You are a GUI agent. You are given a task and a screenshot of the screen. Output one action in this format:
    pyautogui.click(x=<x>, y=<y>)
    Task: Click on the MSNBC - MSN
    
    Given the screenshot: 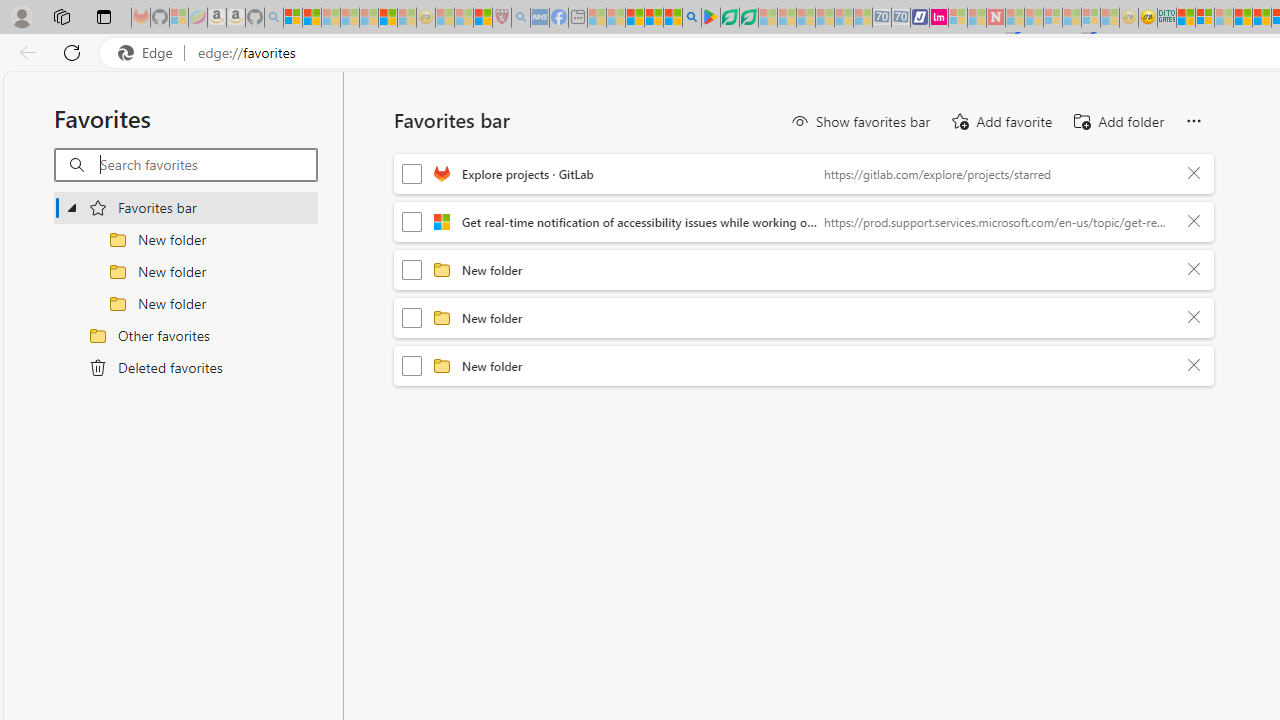 What is the action you would take?
    pyautogui.click(x=1186, y=18)
    